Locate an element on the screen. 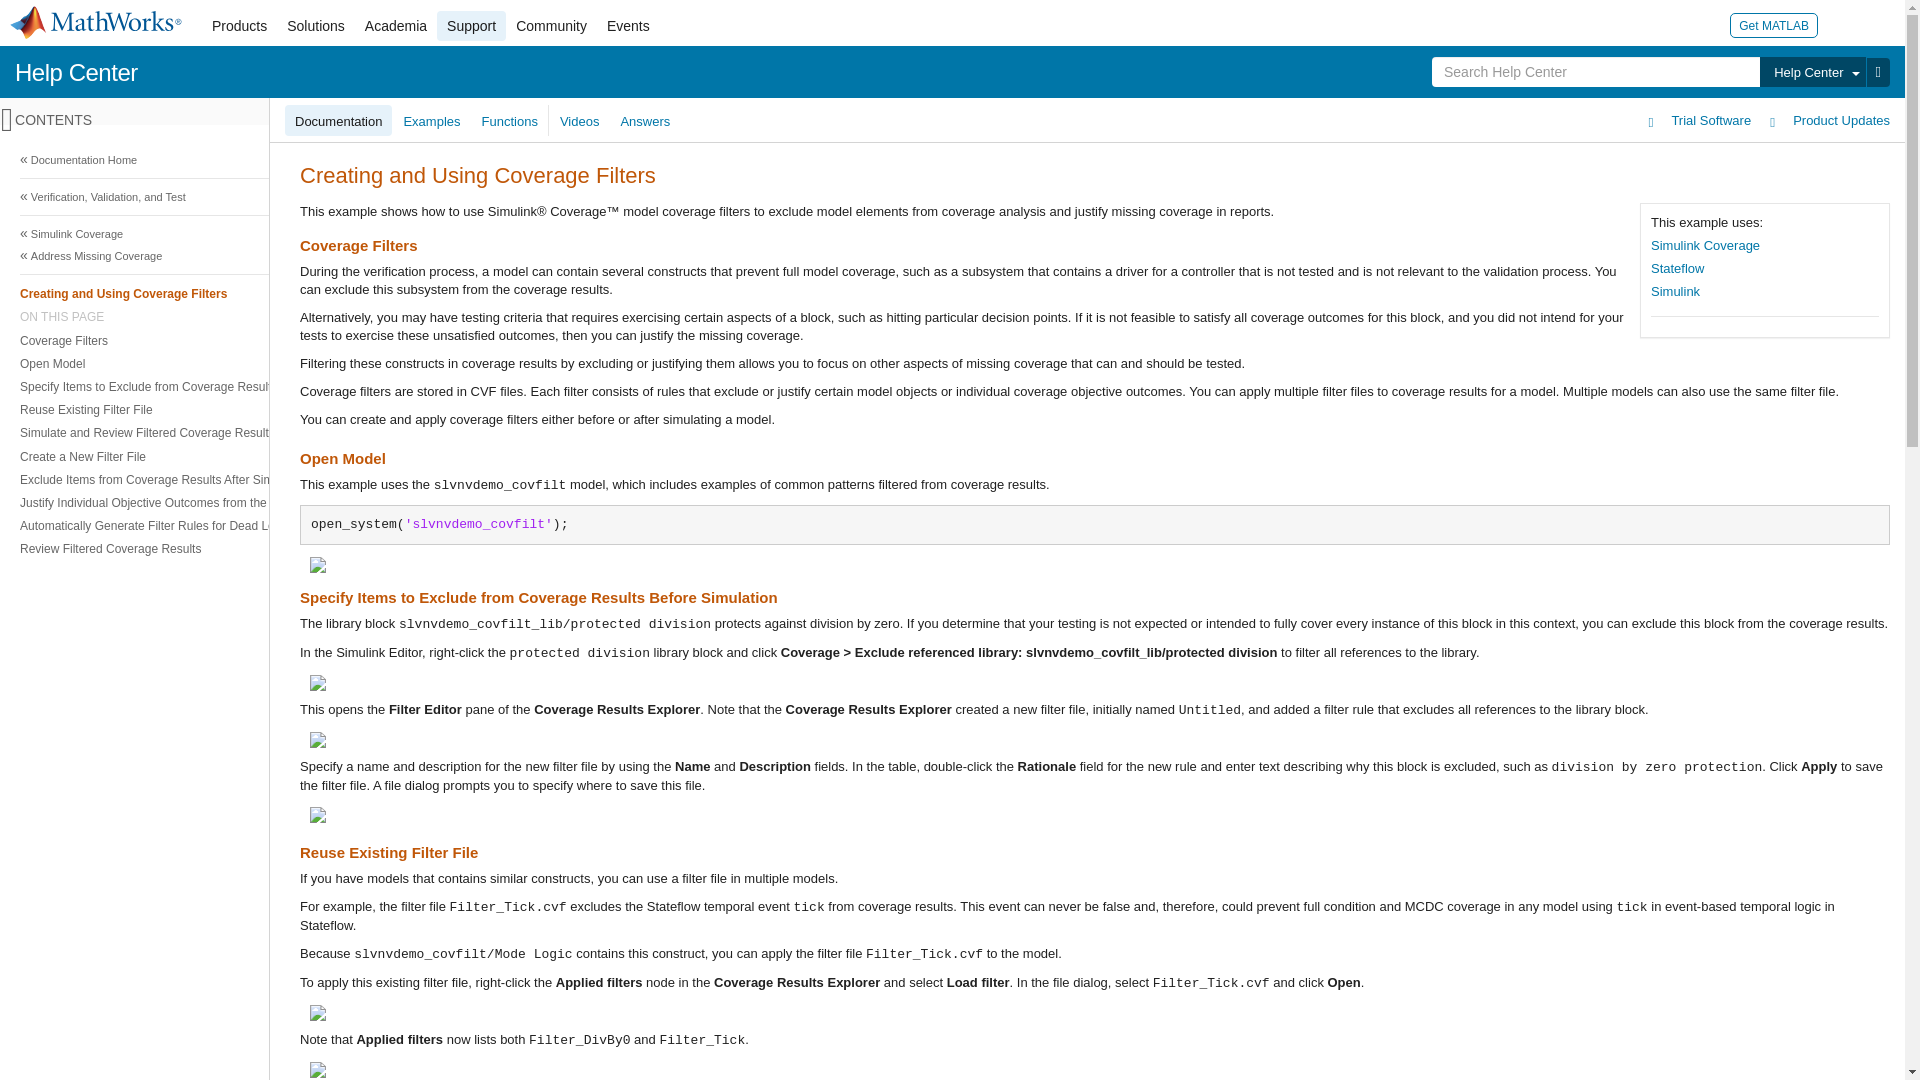 The height and width of the screenshot is (1080, 1920). Events is located at coordinates (628, 26).